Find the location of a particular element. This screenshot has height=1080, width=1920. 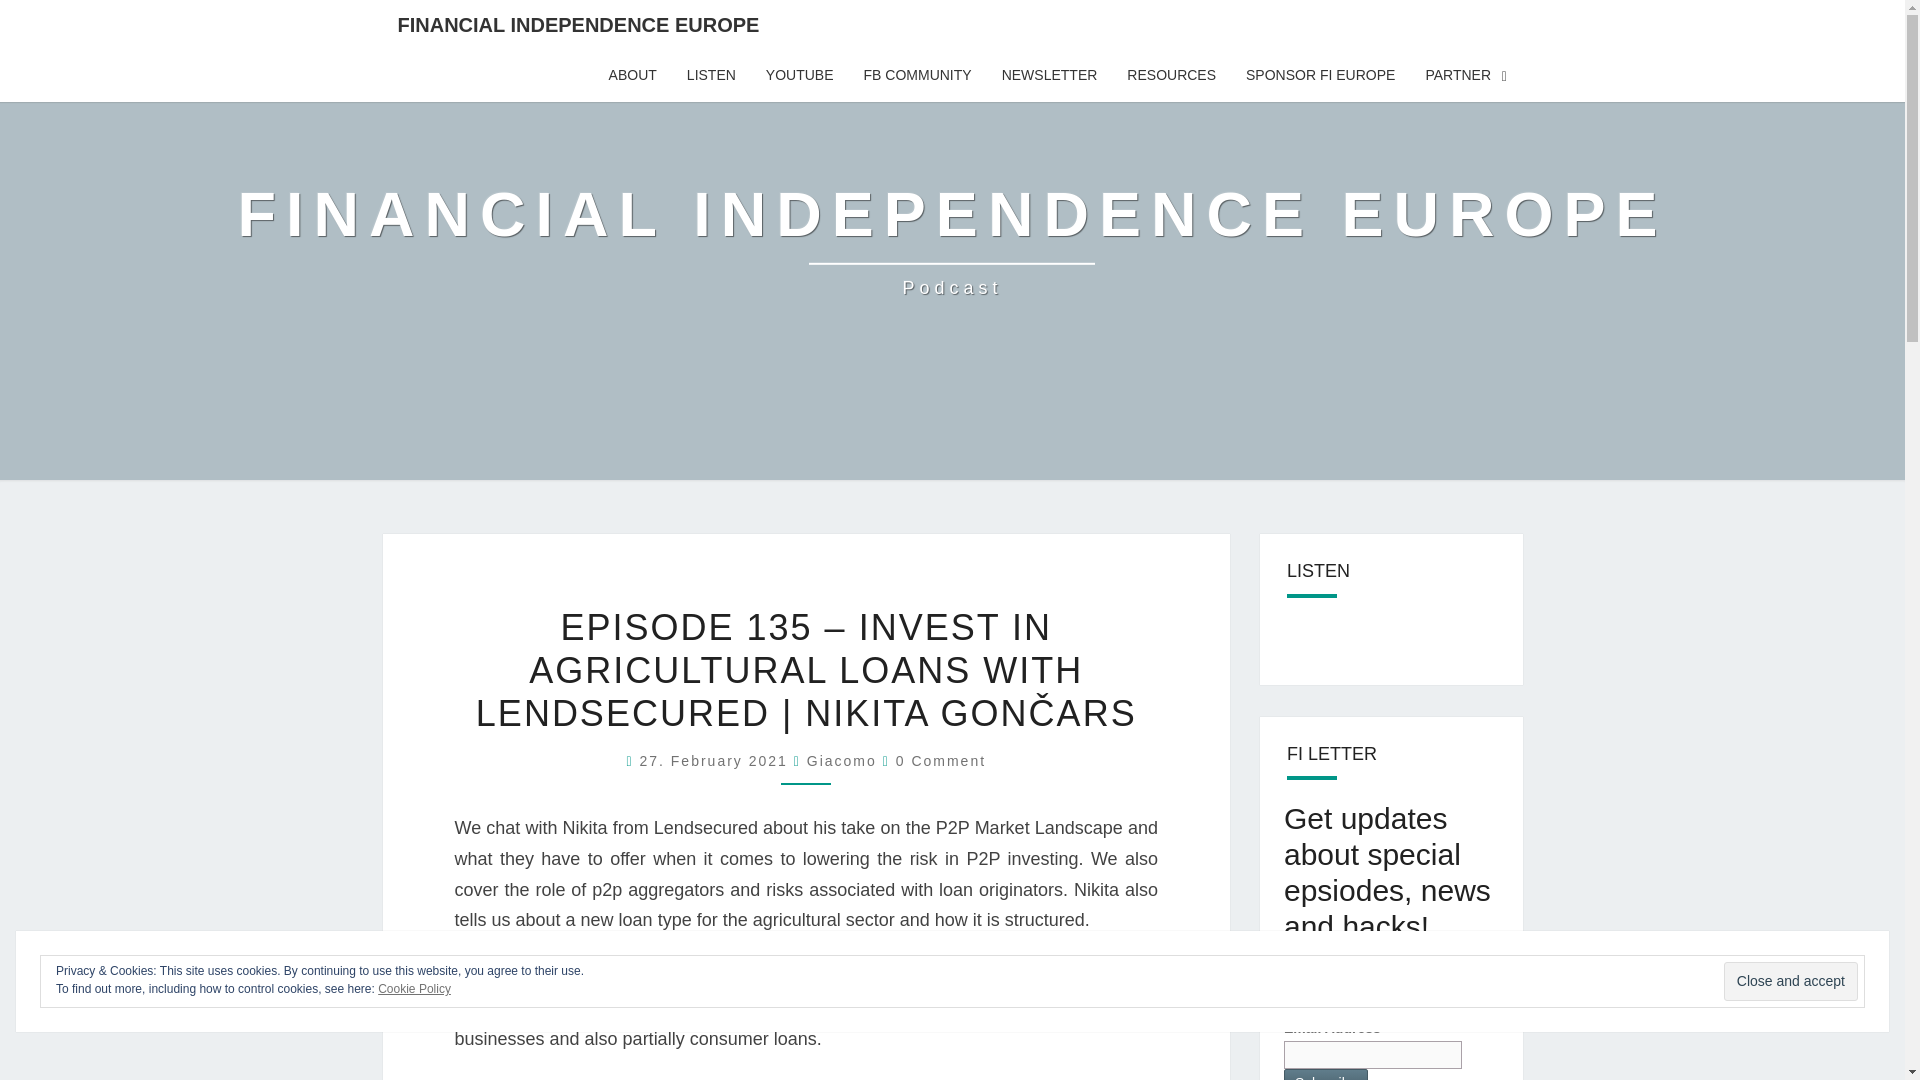

Giacomo is located at coordinates (941, 760).